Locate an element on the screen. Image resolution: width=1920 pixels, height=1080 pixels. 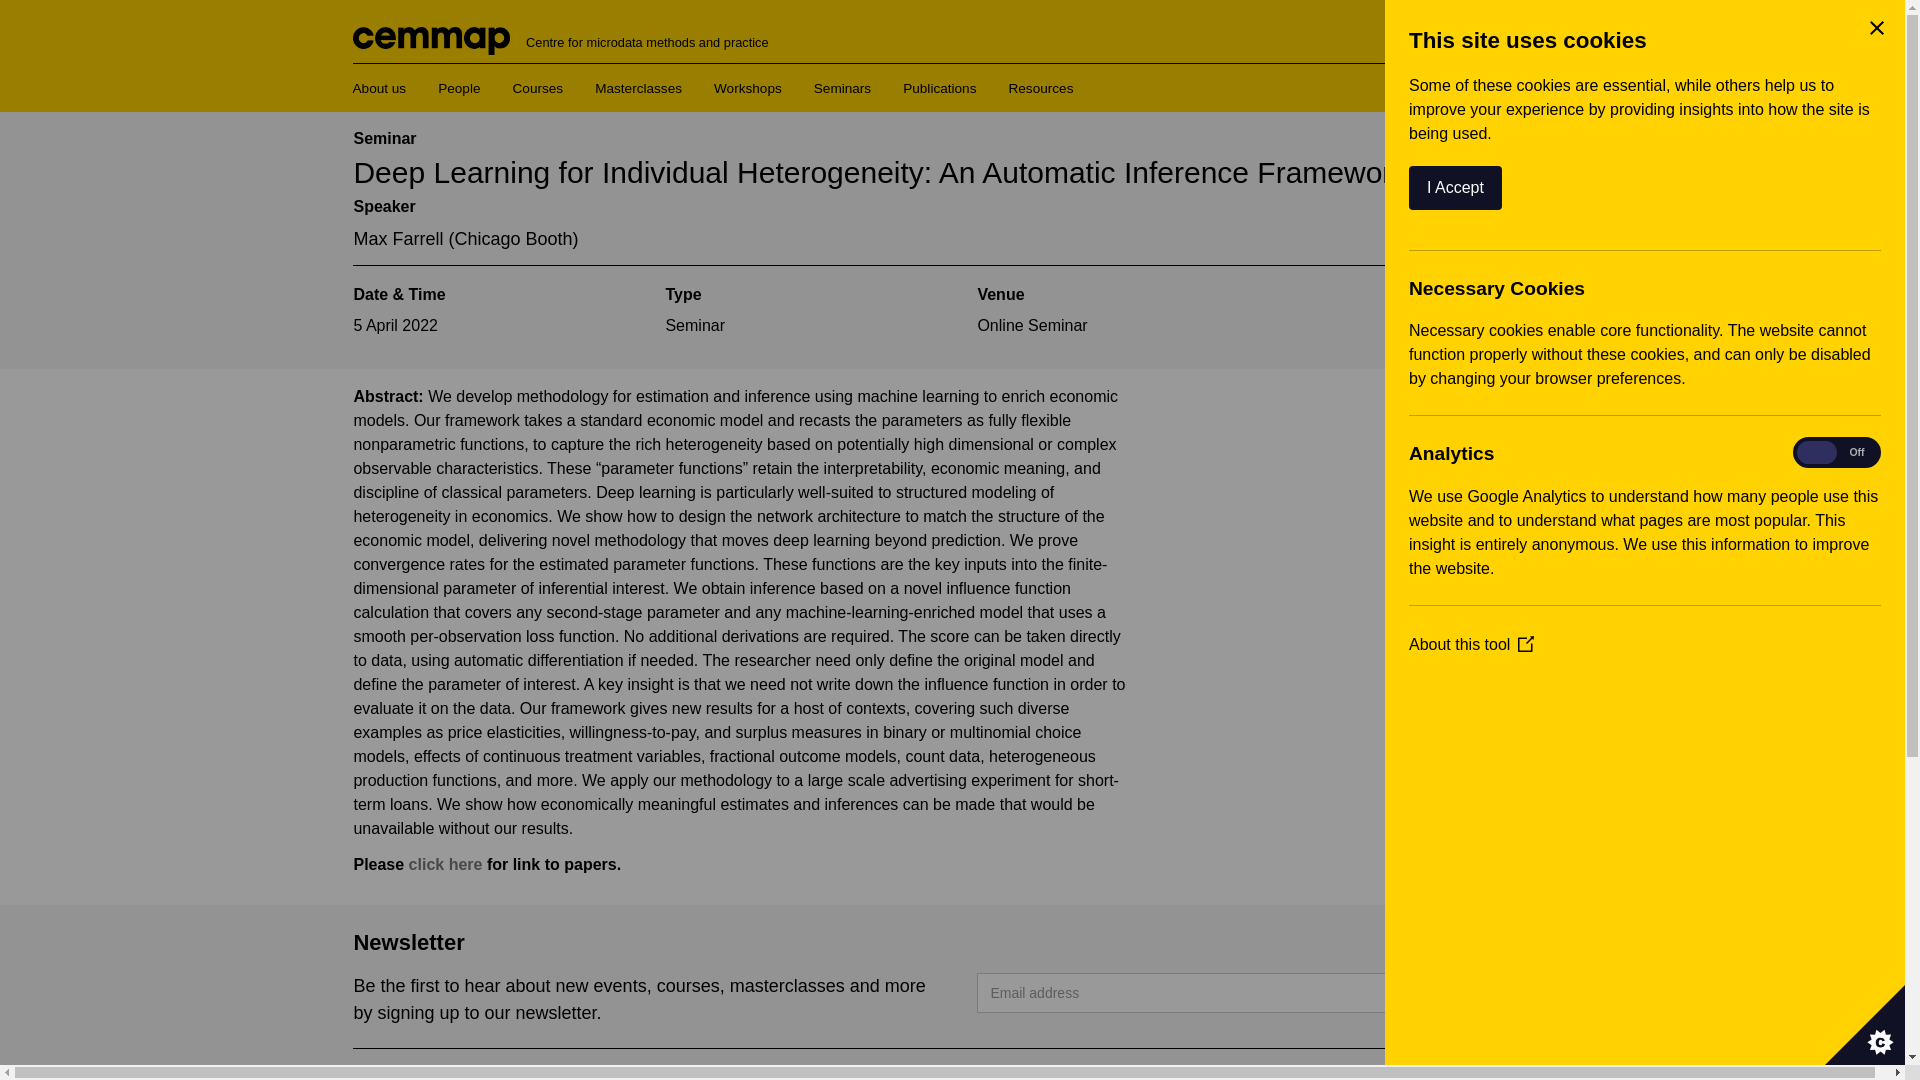
About us is located at coordinates (378, 88).